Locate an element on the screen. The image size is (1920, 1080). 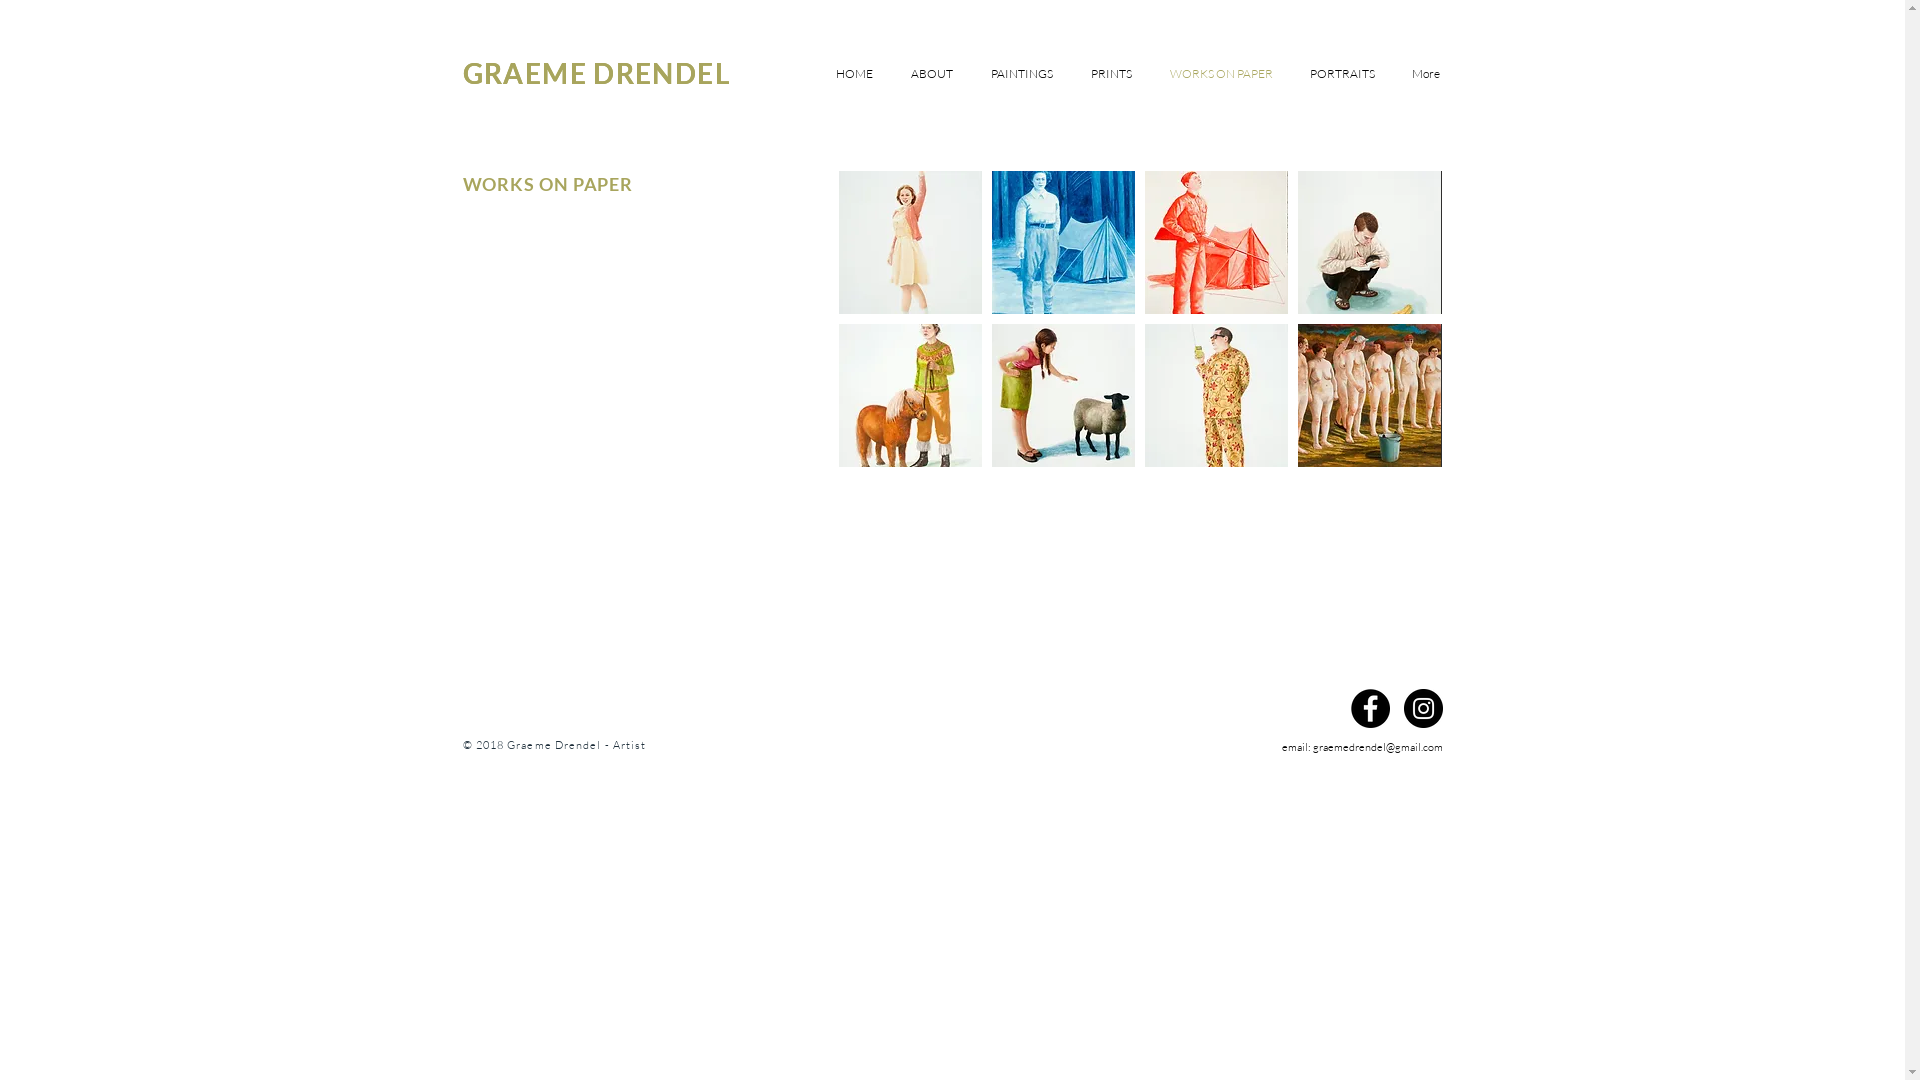
ABOUT is located at coordinates (934, 74).